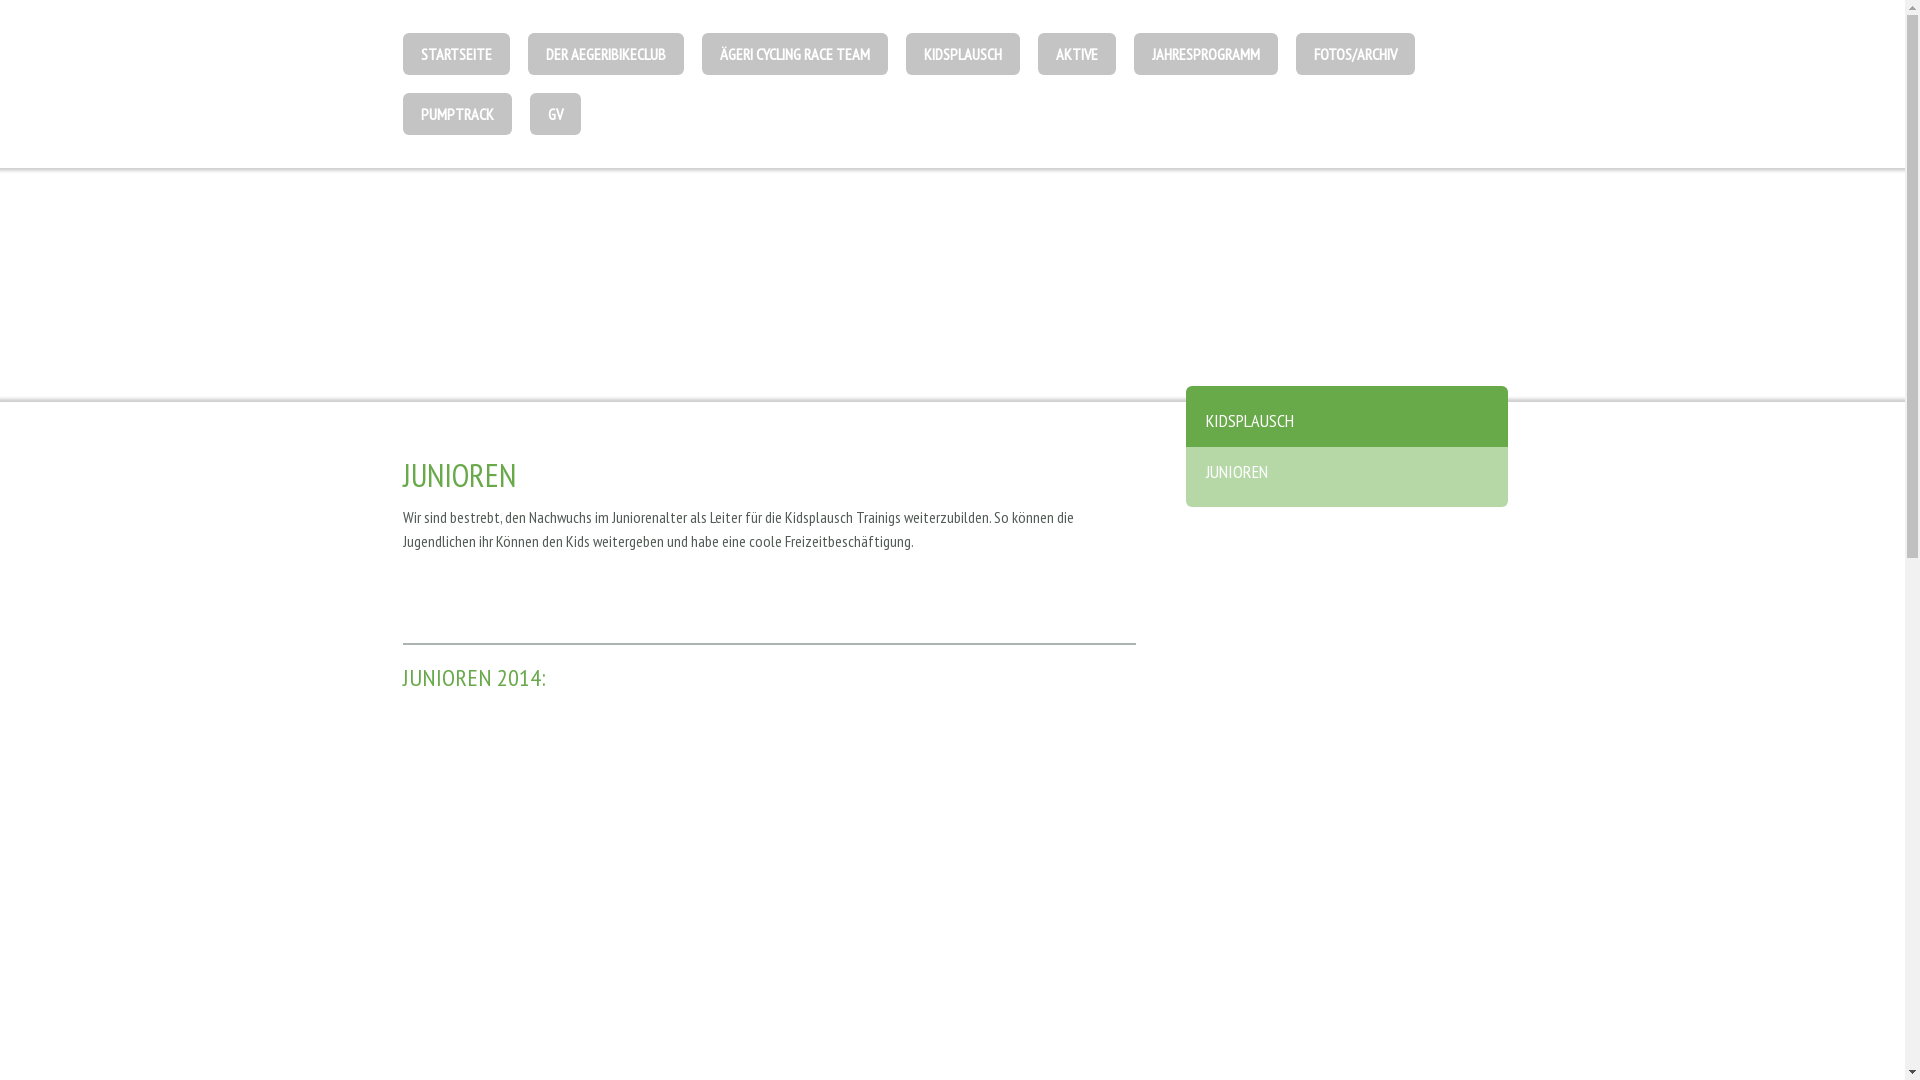 The image size is (1920, 1080). What do you see at coordinates (1077, 54) in the screenshot?
I see `AKTIVE` at bounding box center [1077, 54].